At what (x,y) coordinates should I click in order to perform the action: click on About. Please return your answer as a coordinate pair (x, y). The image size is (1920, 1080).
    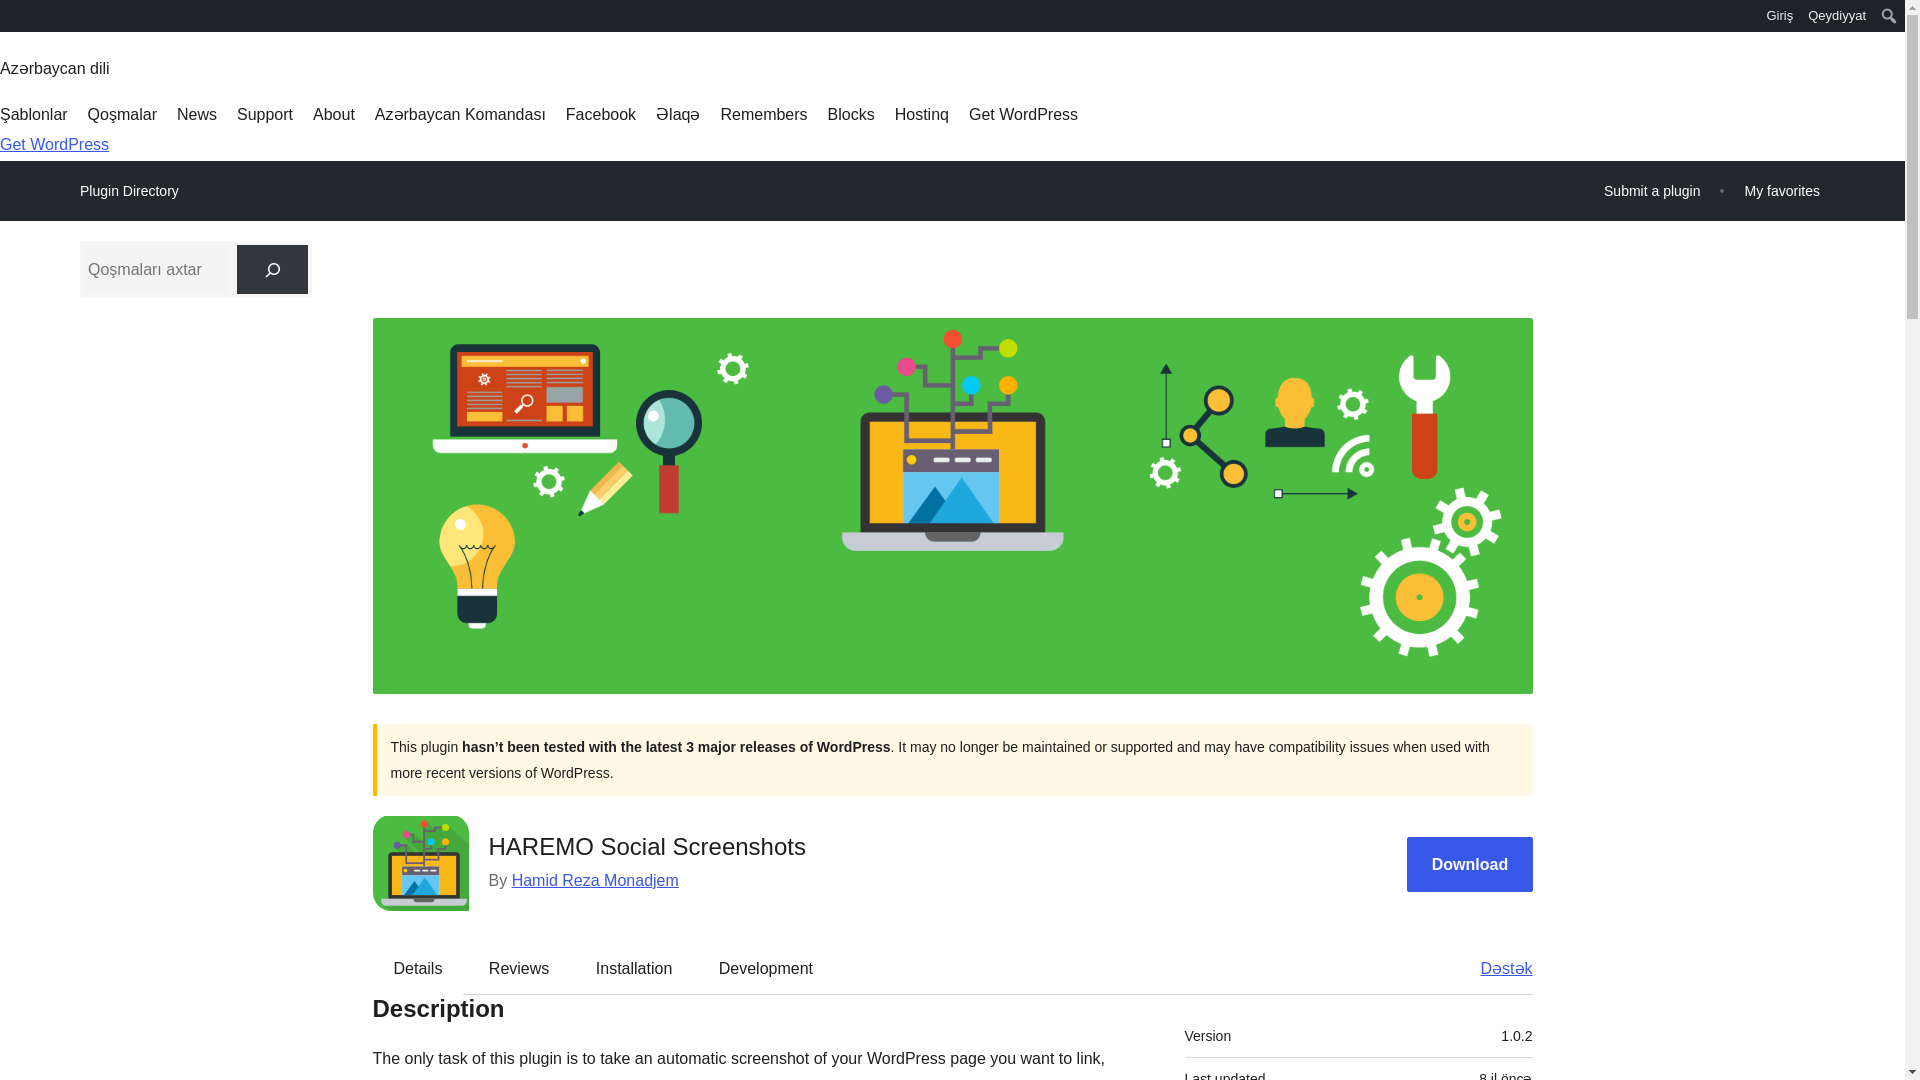
    Looking at the image, I should click on (334, 114).